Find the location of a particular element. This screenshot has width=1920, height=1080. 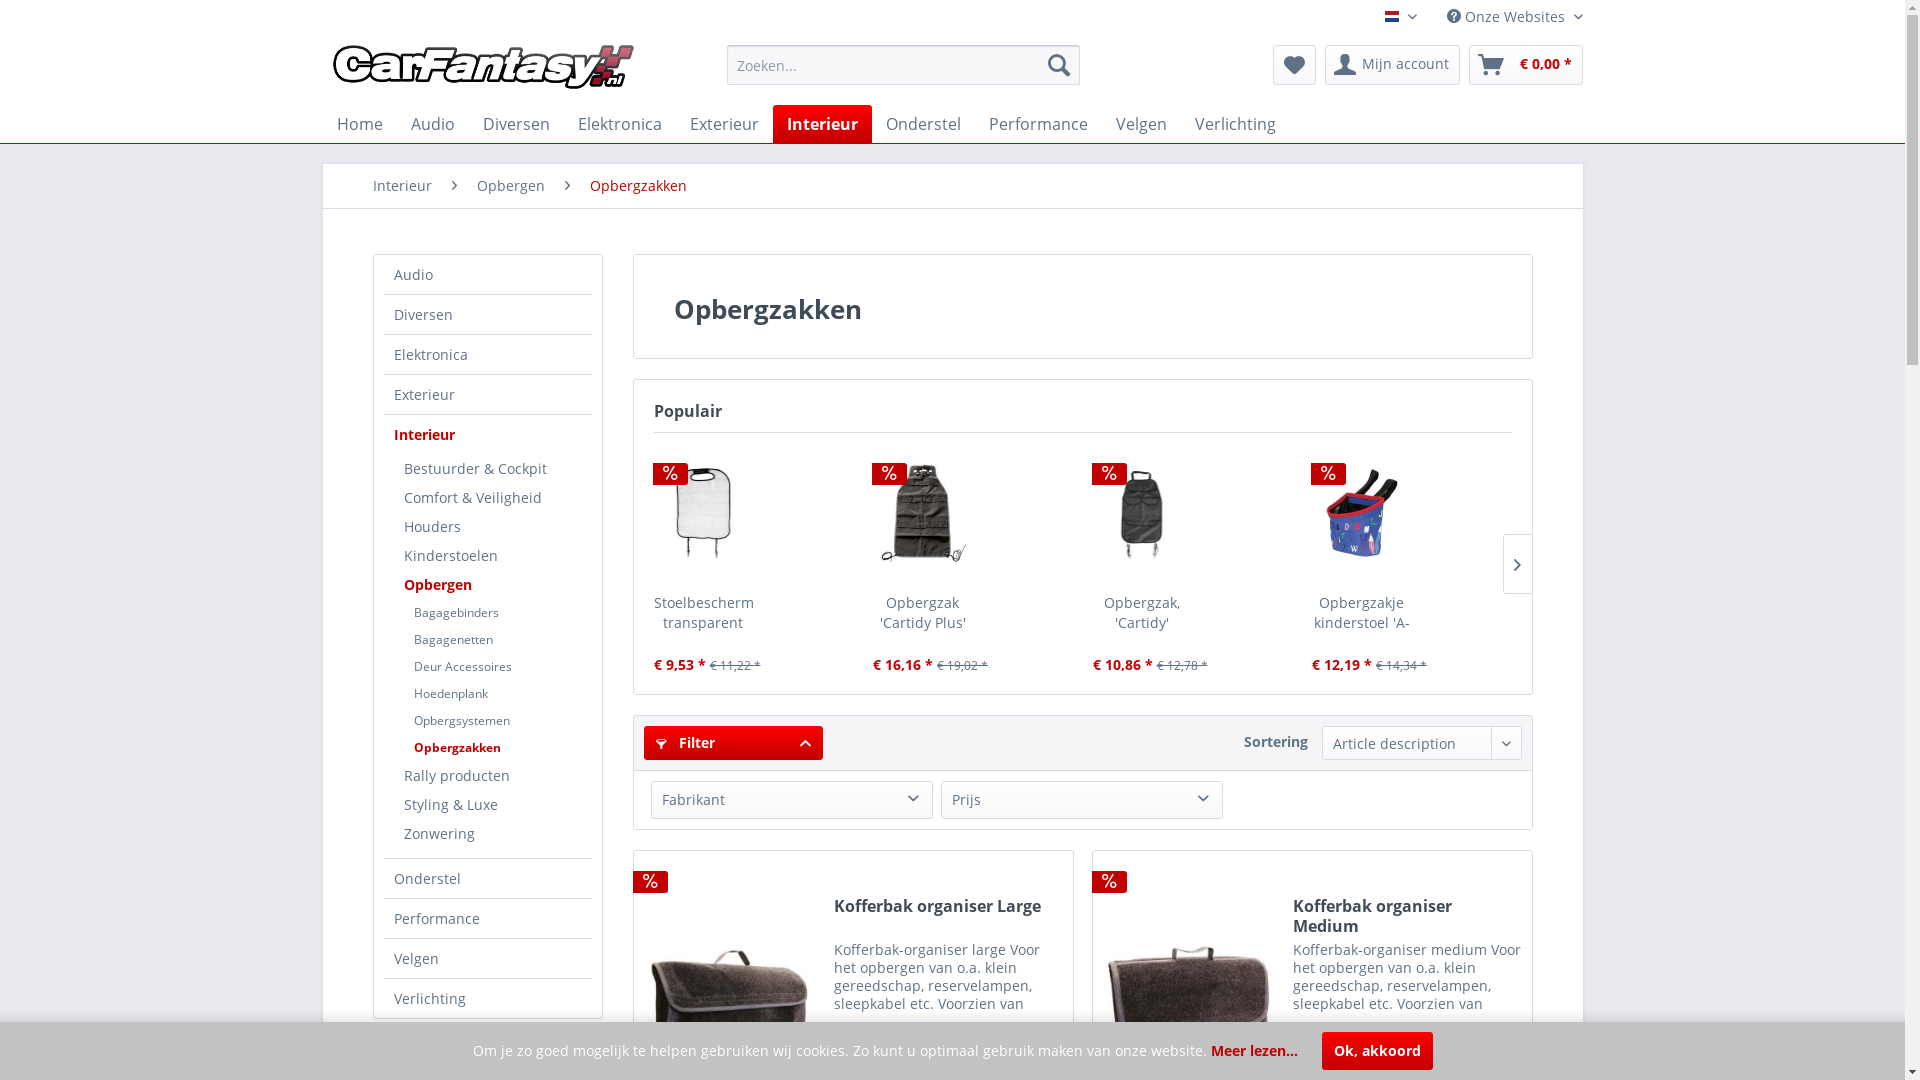

Diversen is located at coordinates (516, 124).